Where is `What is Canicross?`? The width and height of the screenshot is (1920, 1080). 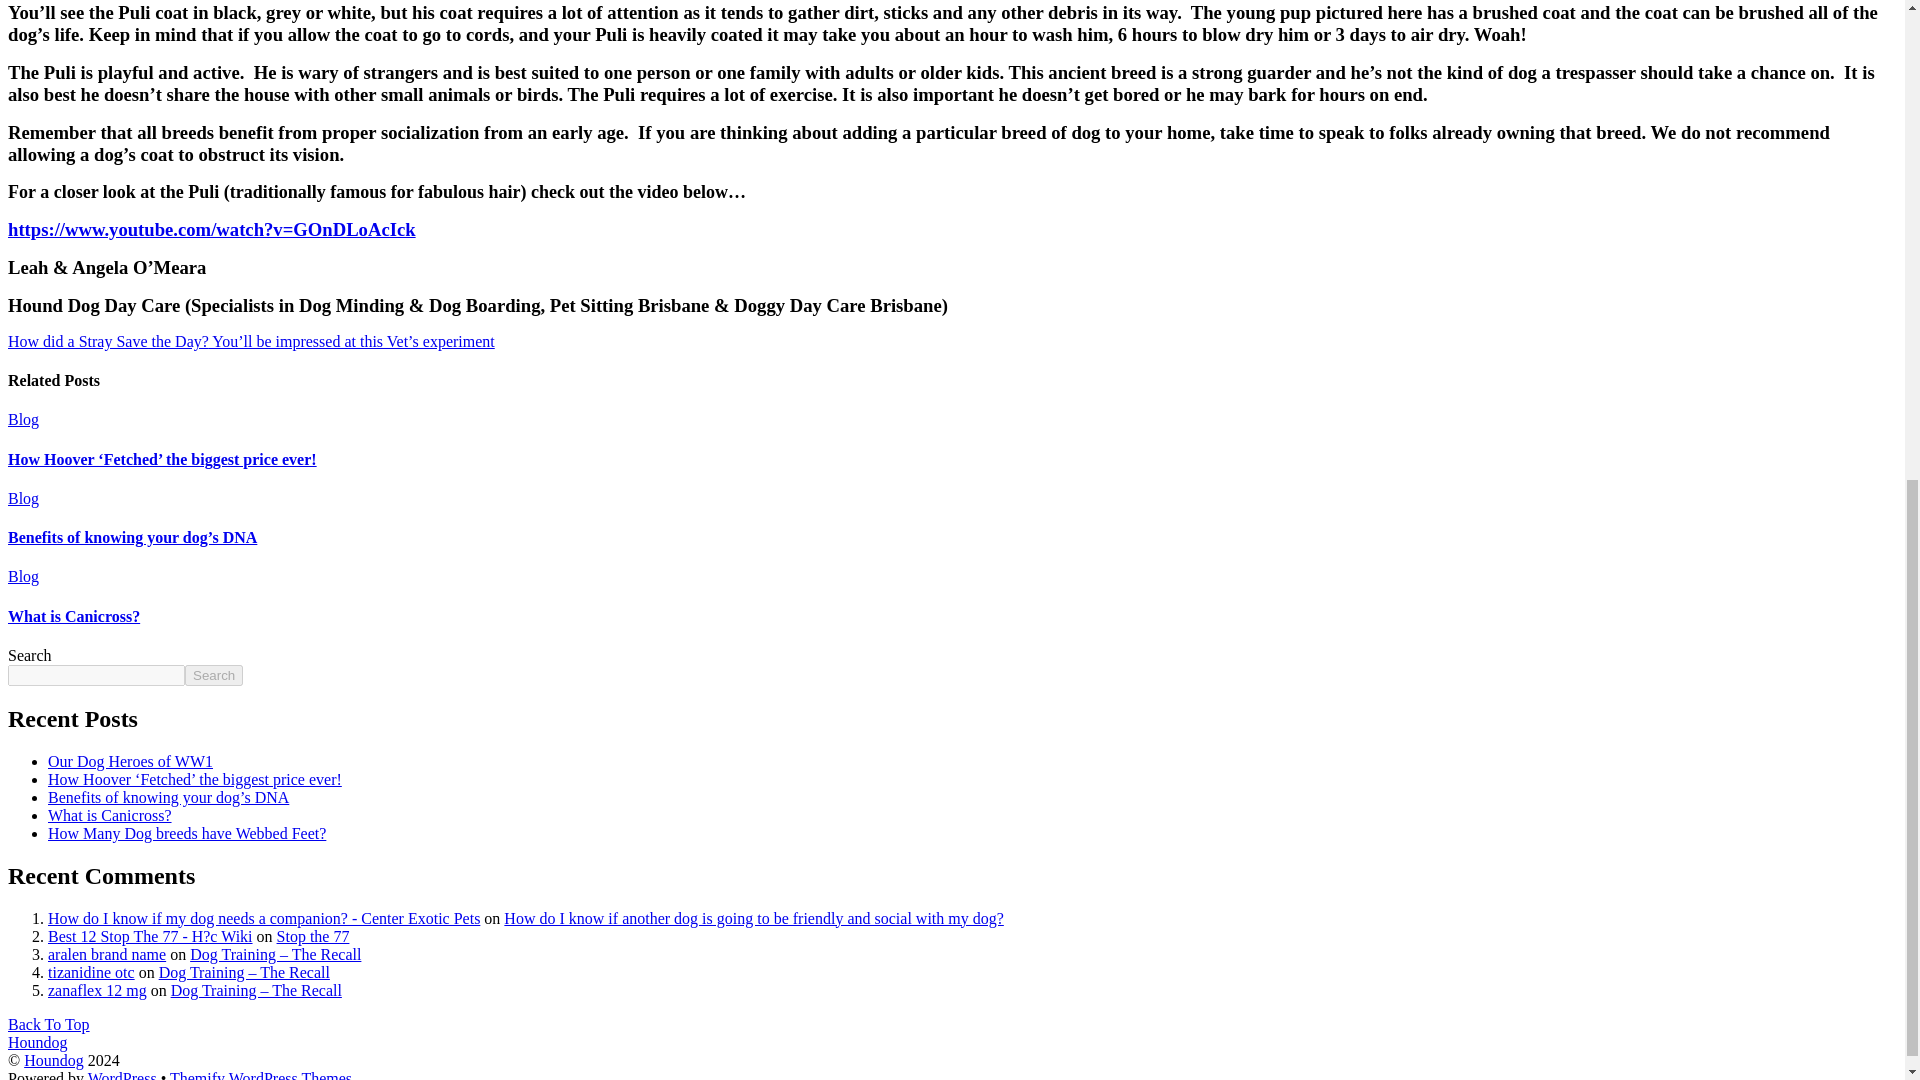 What is Canicross? is located at coordinates (74, 616).